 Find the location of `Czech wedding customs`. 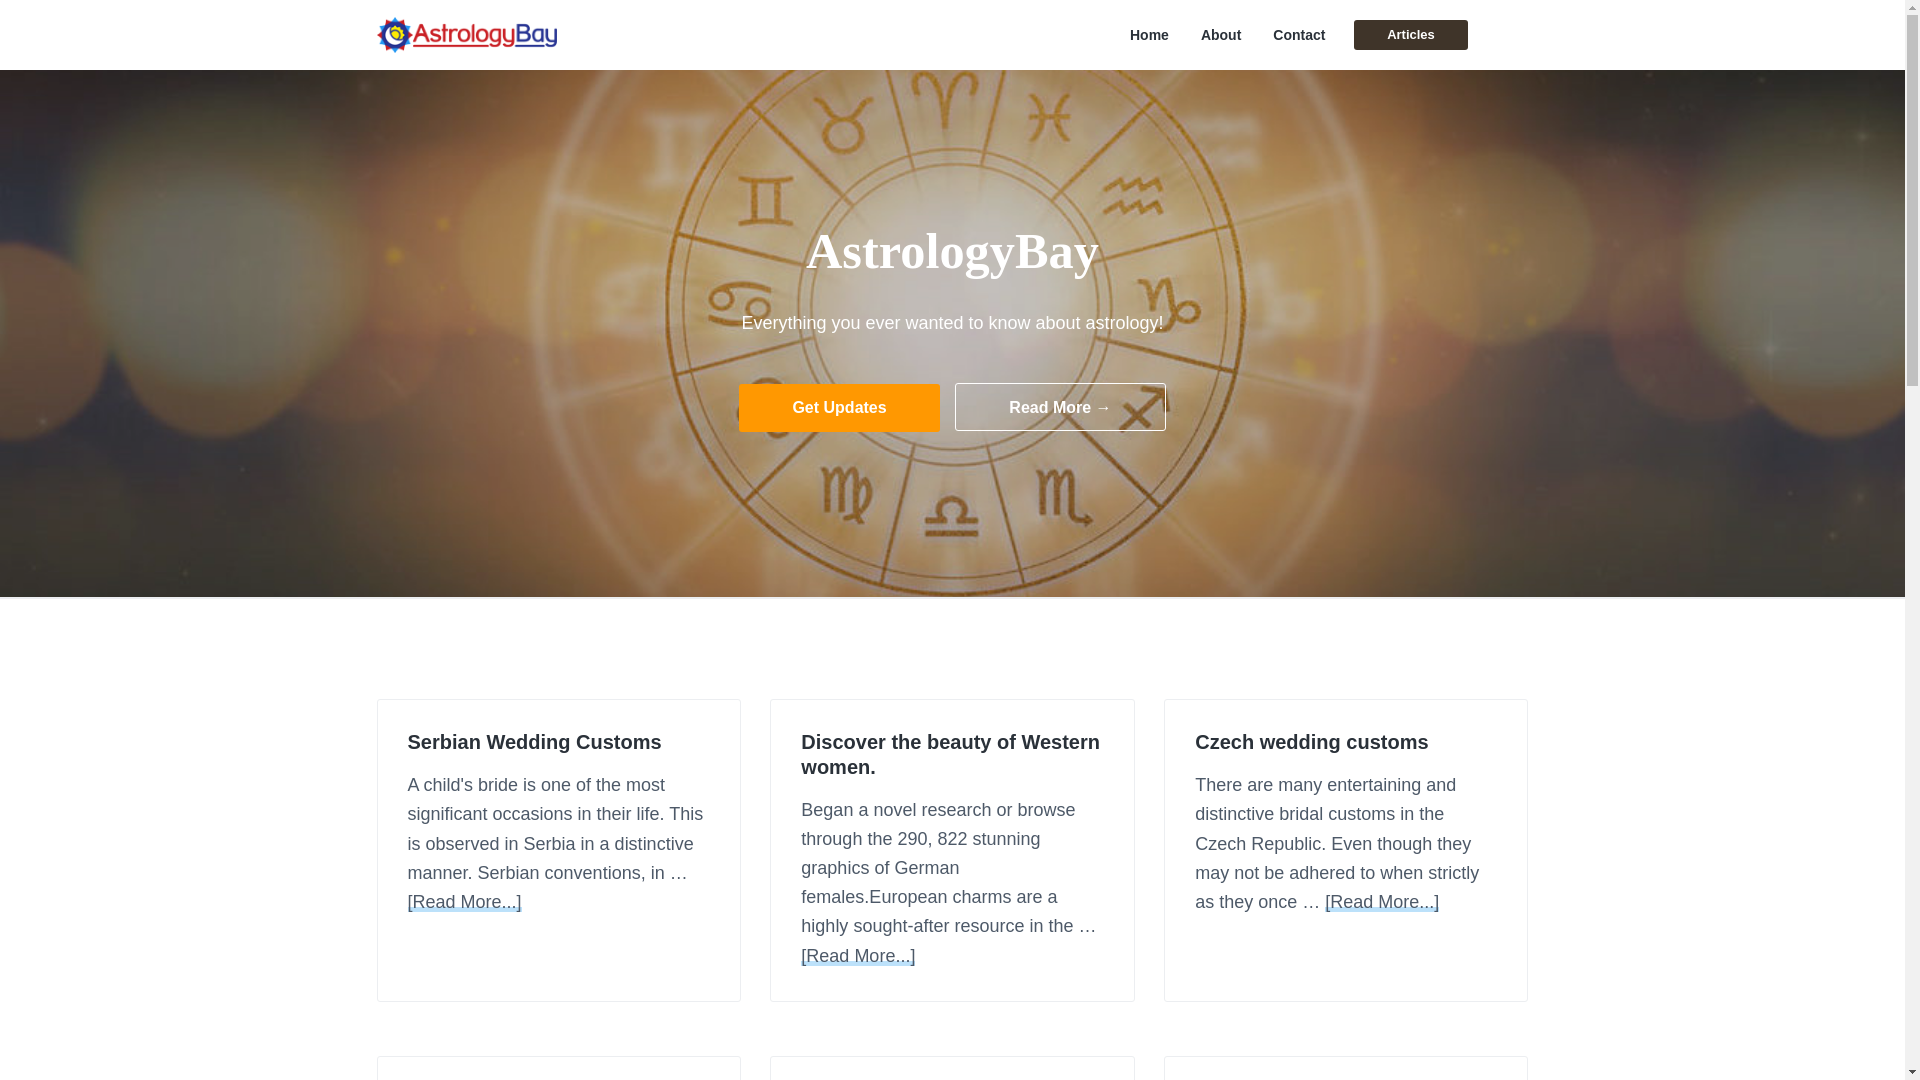

Czech wedding customs is located at coordinates (1346, 742).